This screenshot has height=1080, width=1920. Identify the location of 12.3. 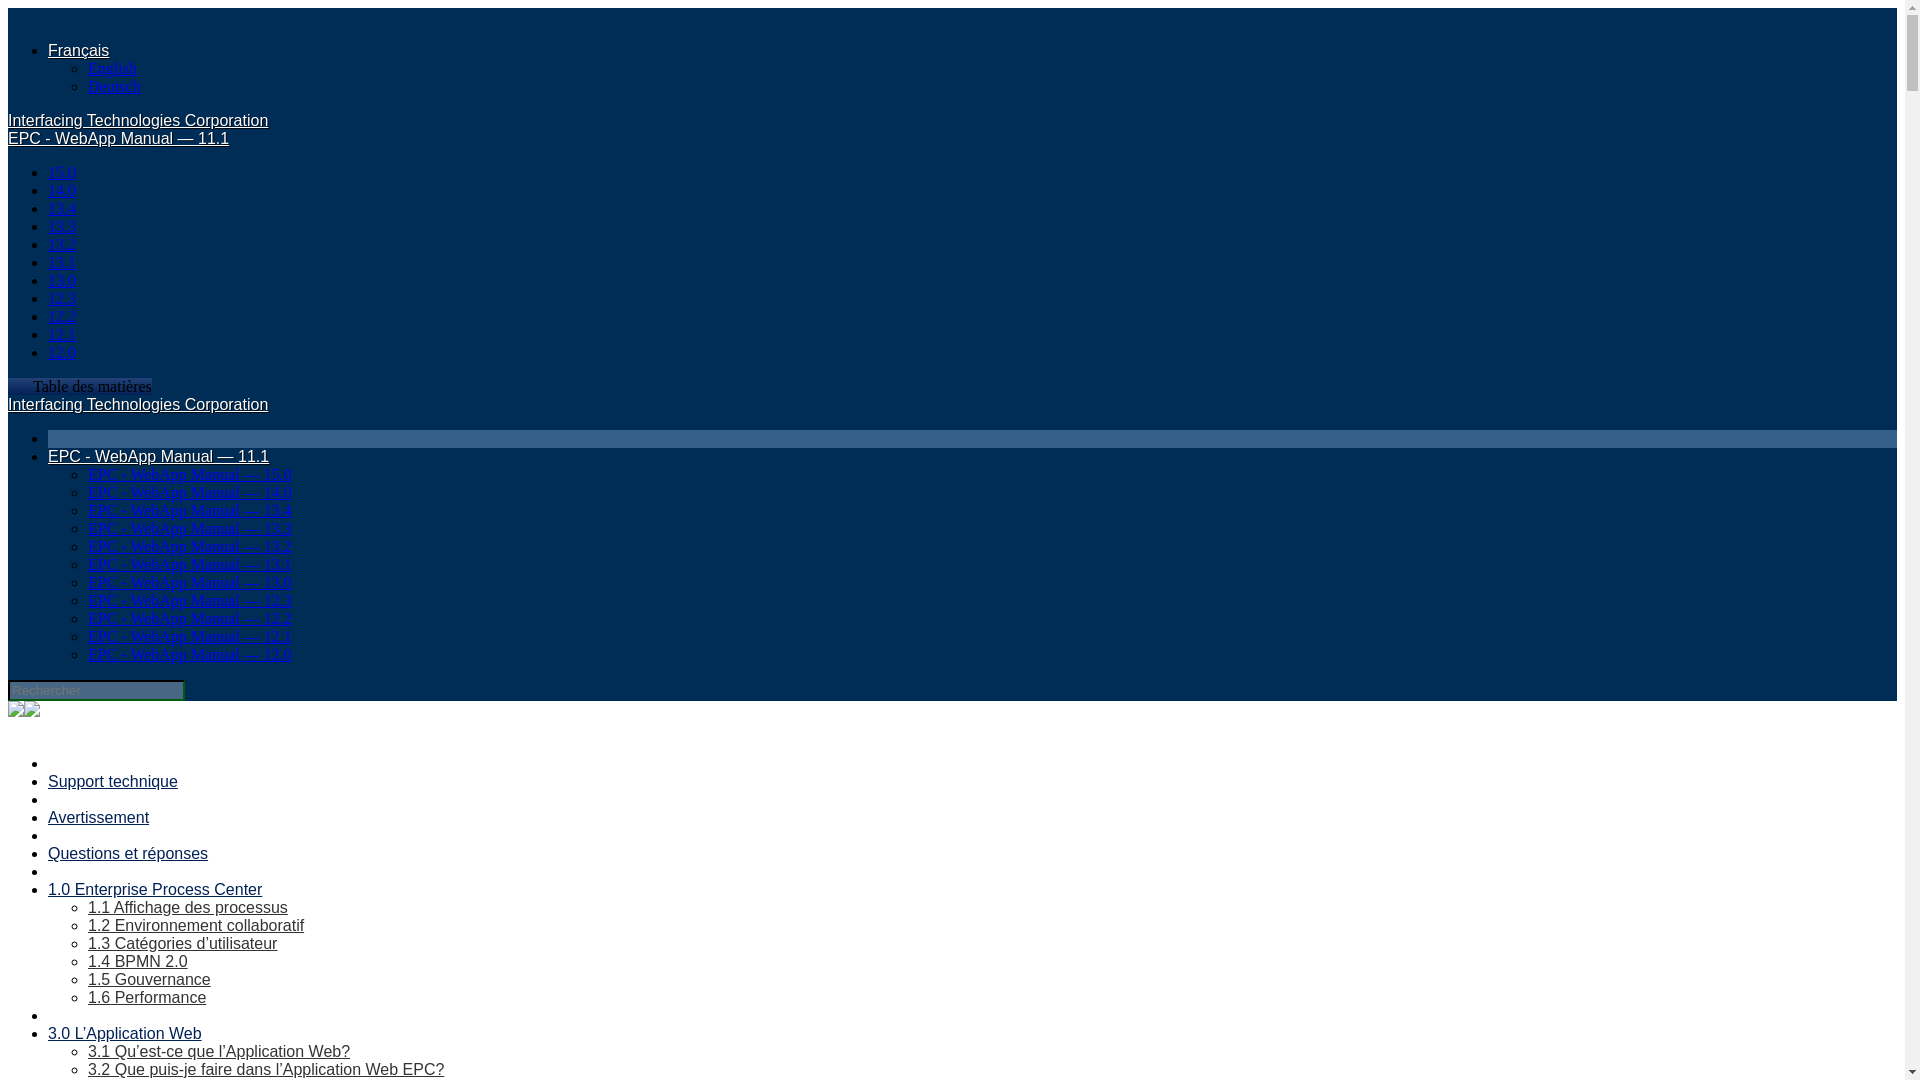
(62, 298).